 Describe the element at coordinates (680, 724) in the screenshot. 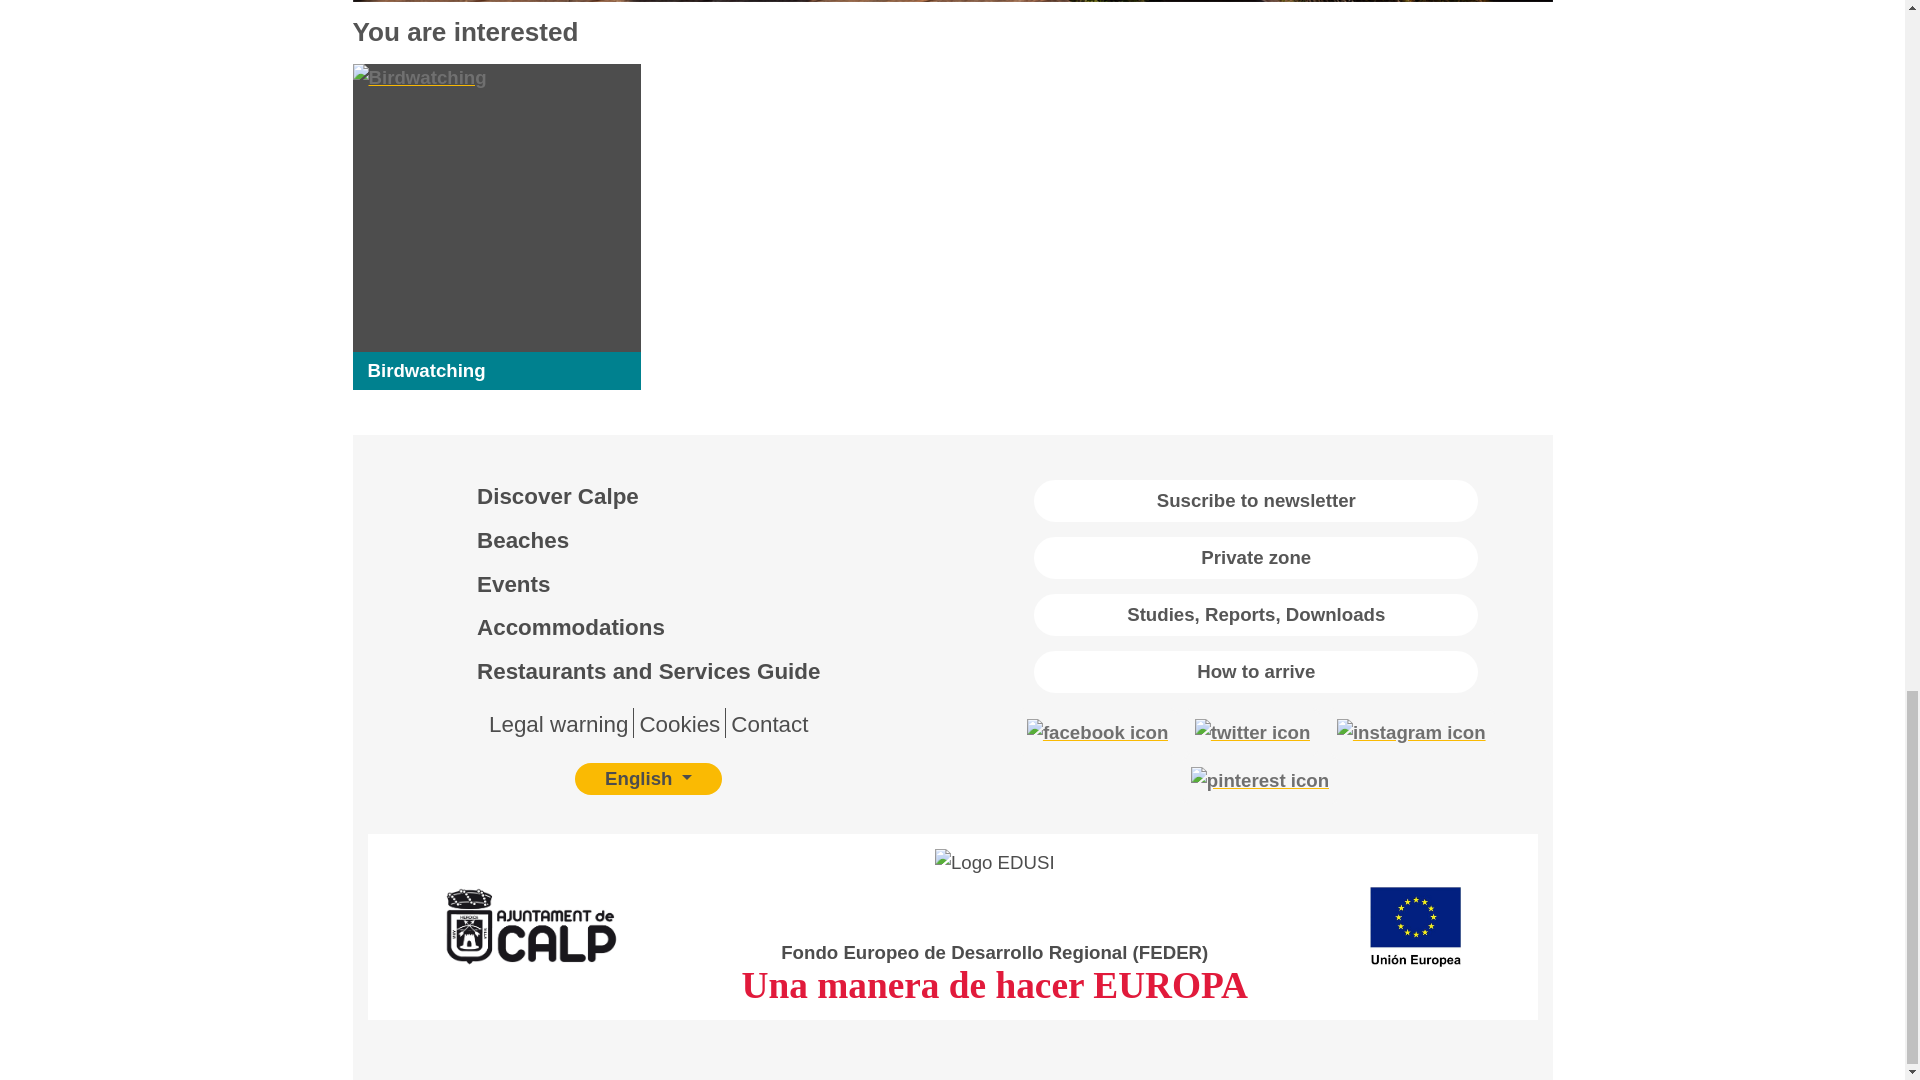

I see `Cookies` at that location.